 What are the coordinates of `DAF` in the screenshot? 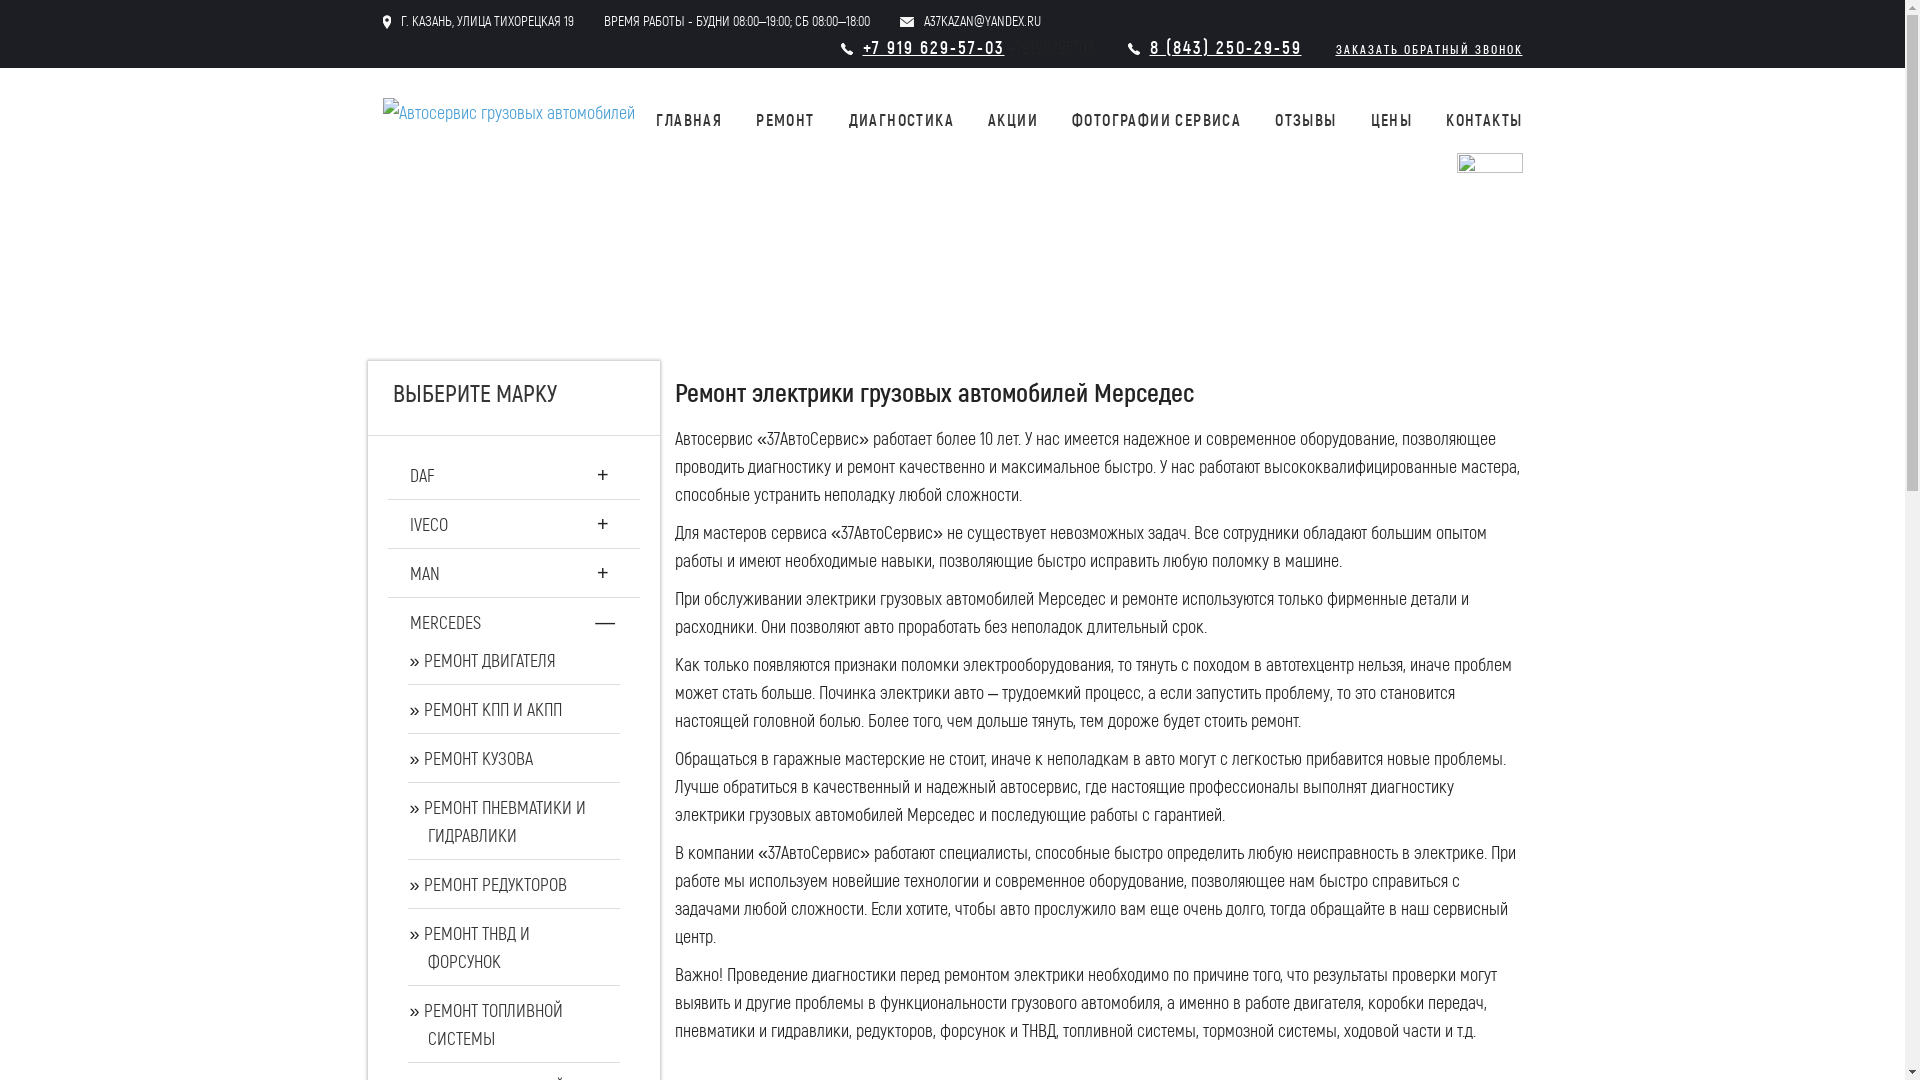 It's located at (422, 475).